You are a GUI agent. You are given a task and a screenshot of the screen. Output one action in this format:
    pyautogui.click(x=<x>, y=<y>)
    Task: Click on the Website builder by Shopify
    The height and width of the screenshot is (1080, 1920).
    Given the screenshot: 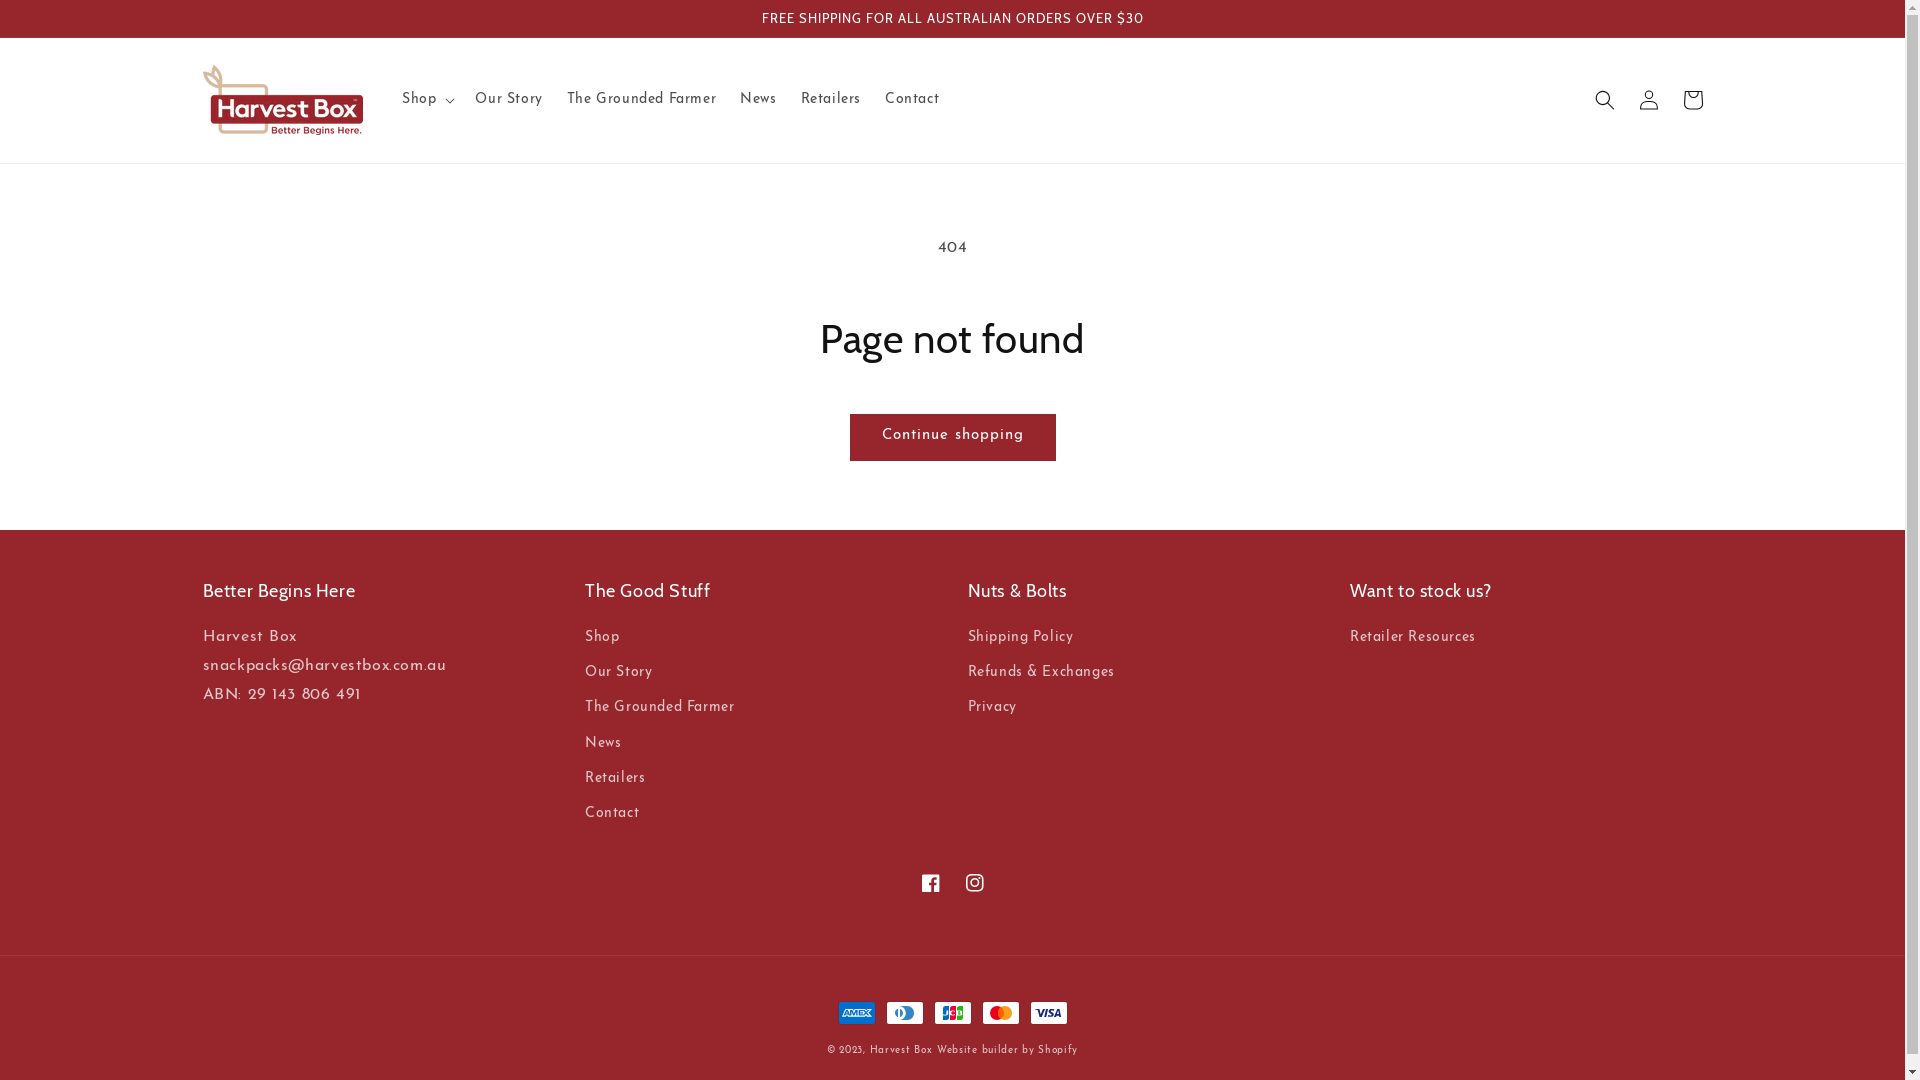 What is the action you would take?
    pyautogui.click(x=1008, y=1050)
    